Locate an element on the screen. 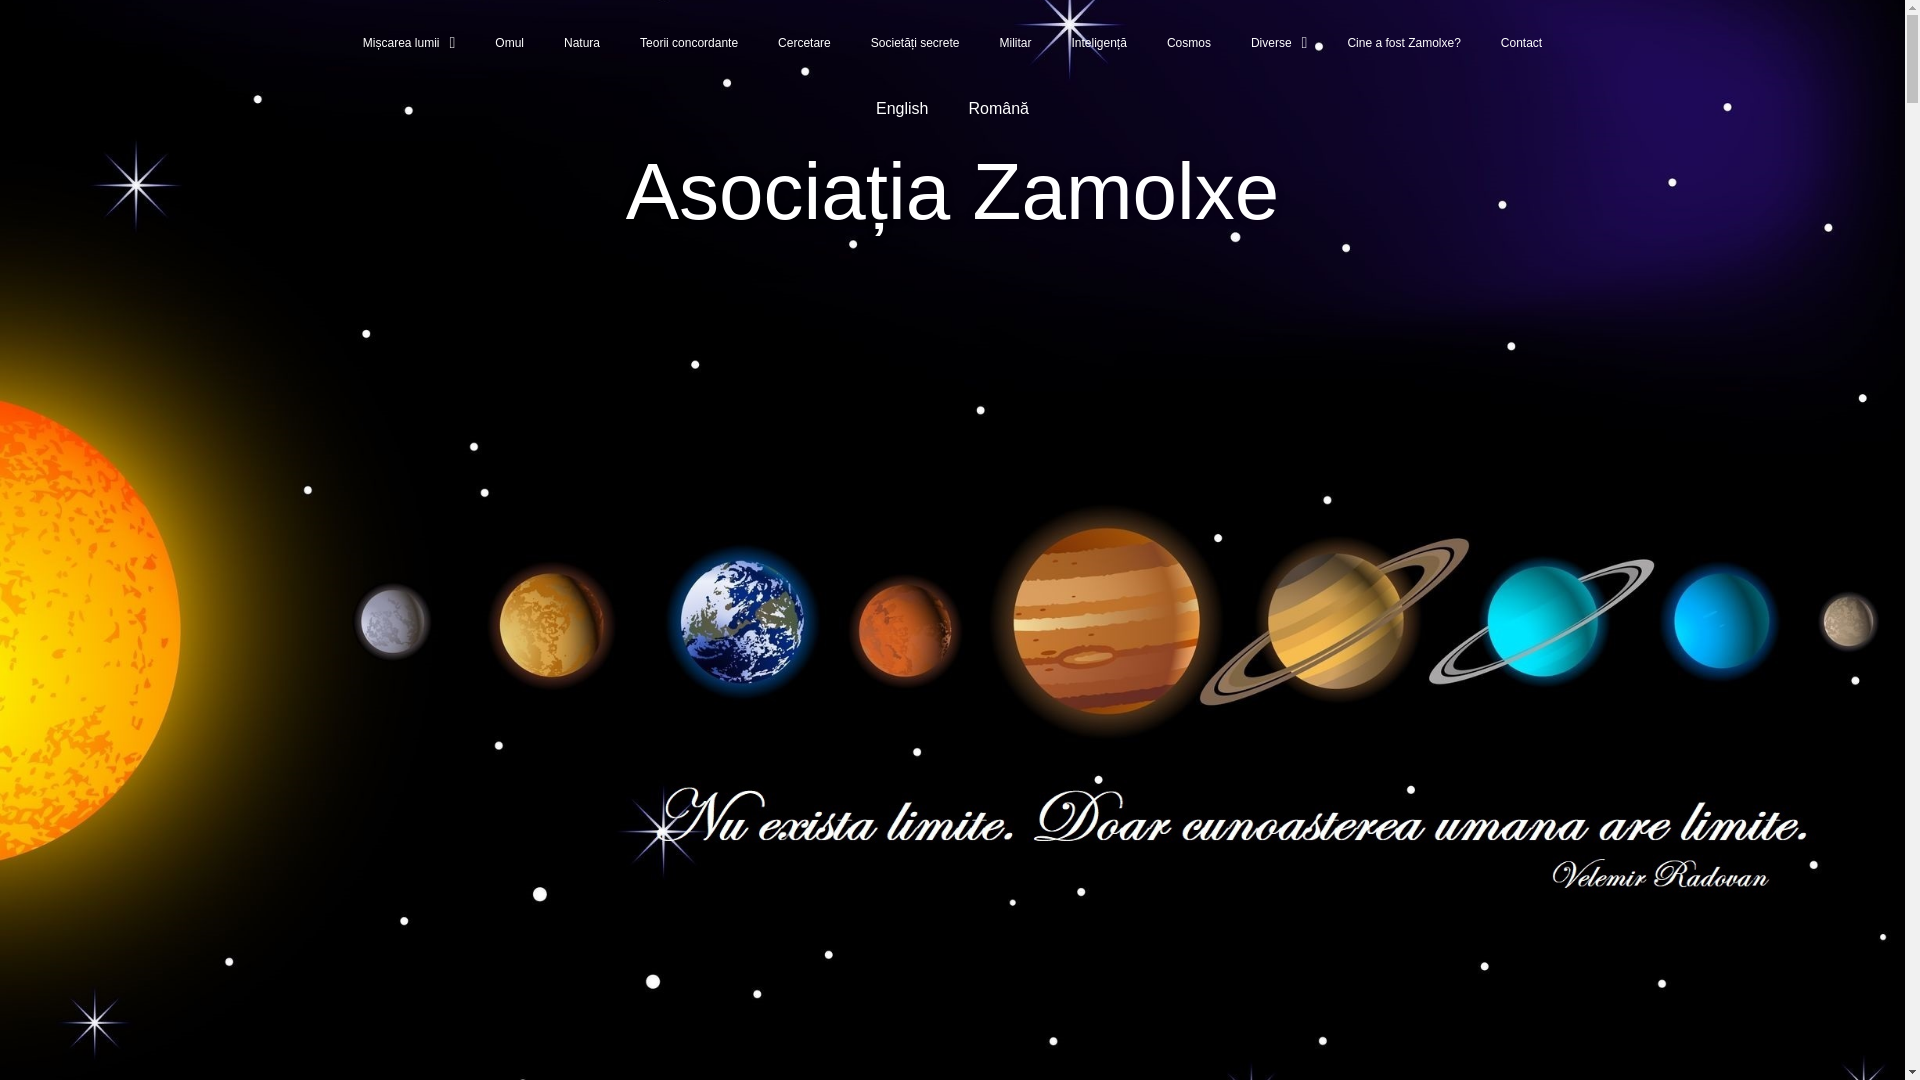 The width and height of the screenshot is (1920, 1080). Cine a fost Zamolxe? is located at coordinates (1403, 42).